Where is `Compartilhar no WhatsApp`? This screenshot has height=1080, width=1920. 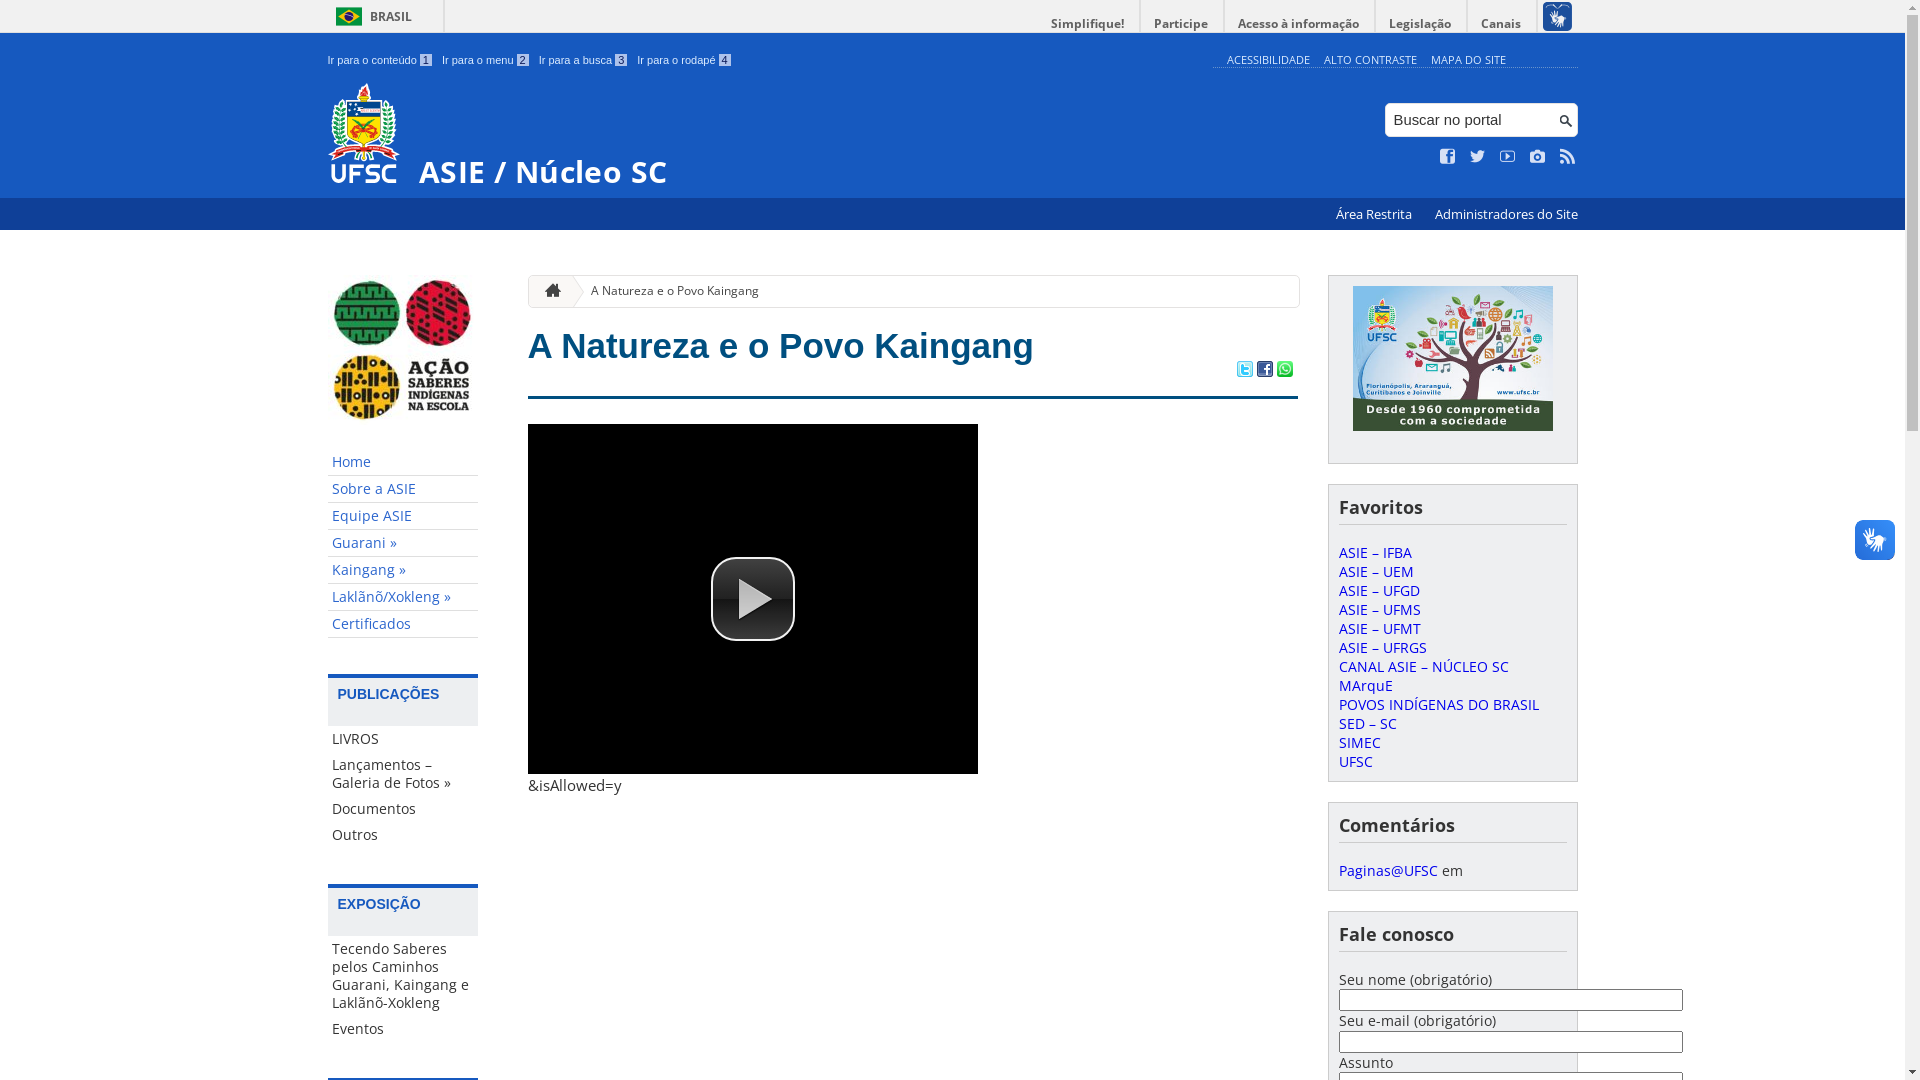 Compartilhar no WhatsApp is located at coordinates (1284, 371).